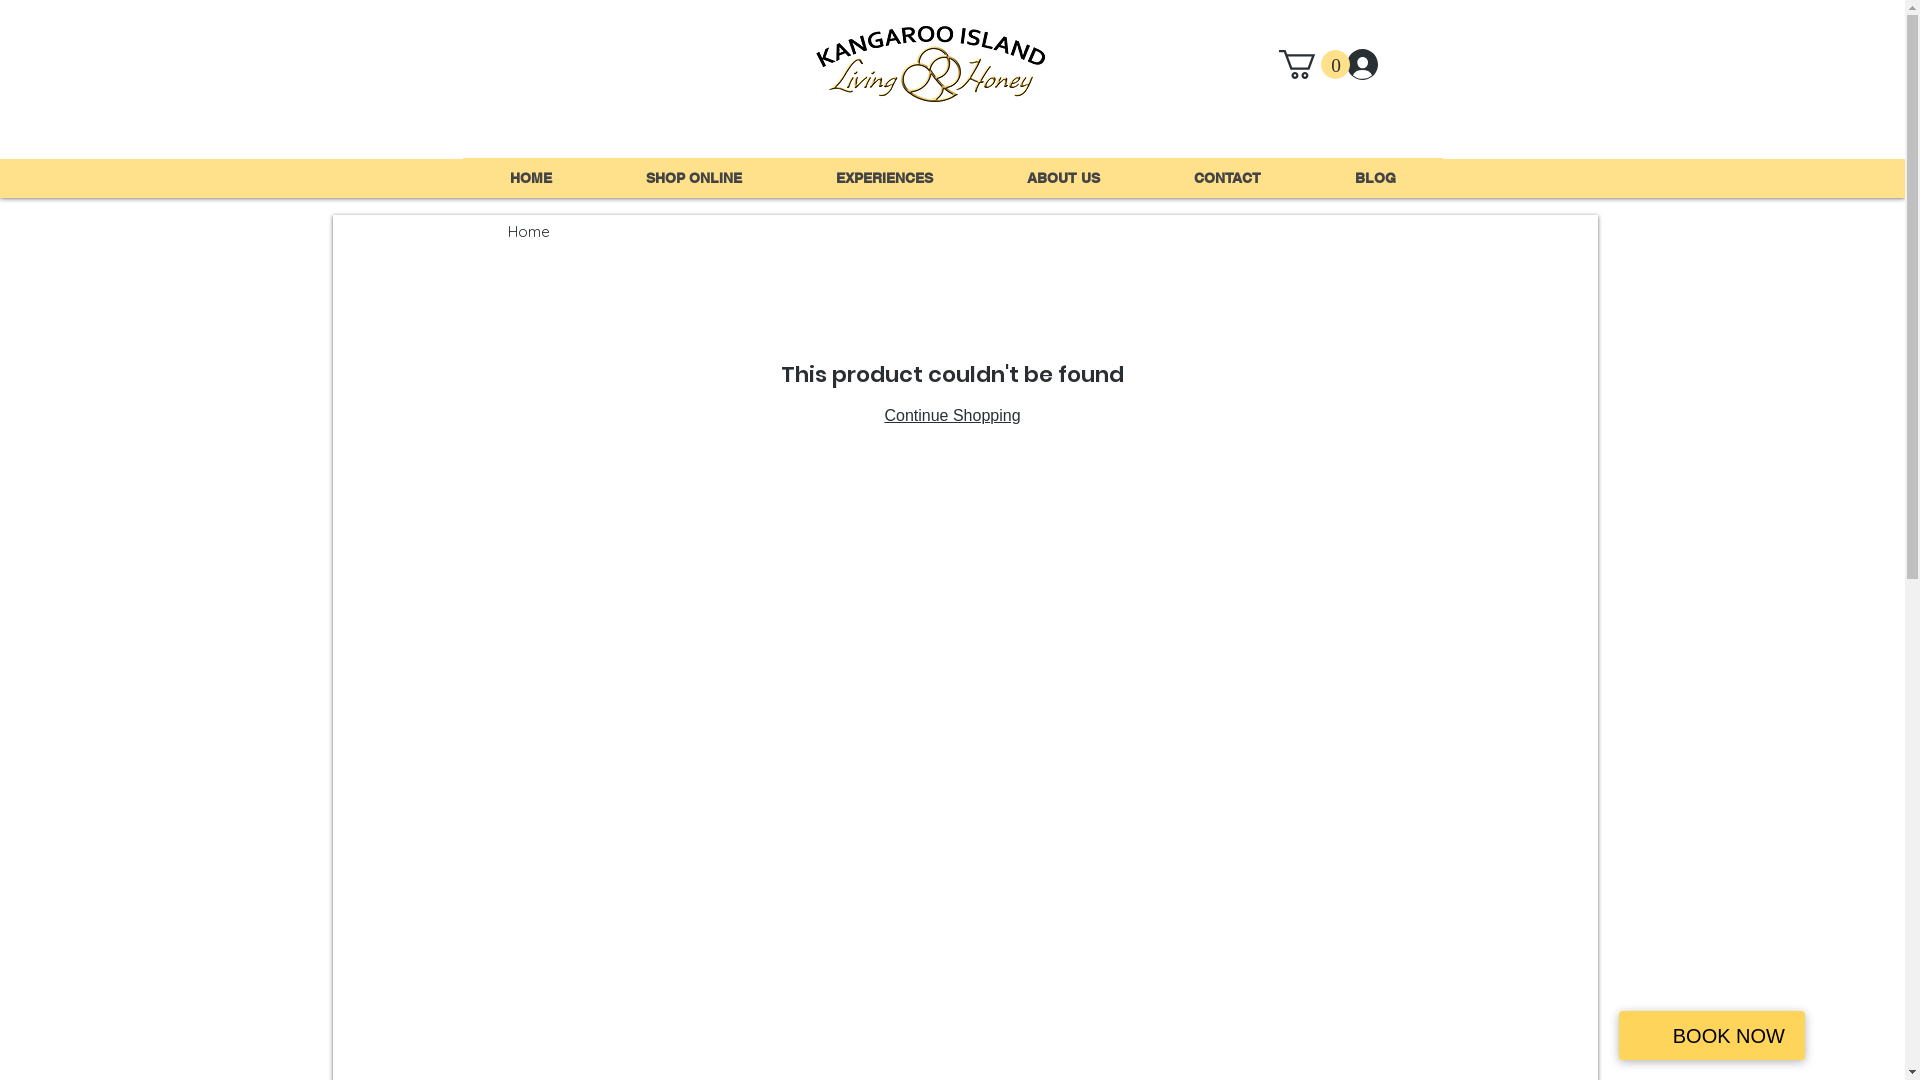  I want to click on SHOP ONLINE, so click(693, 178).